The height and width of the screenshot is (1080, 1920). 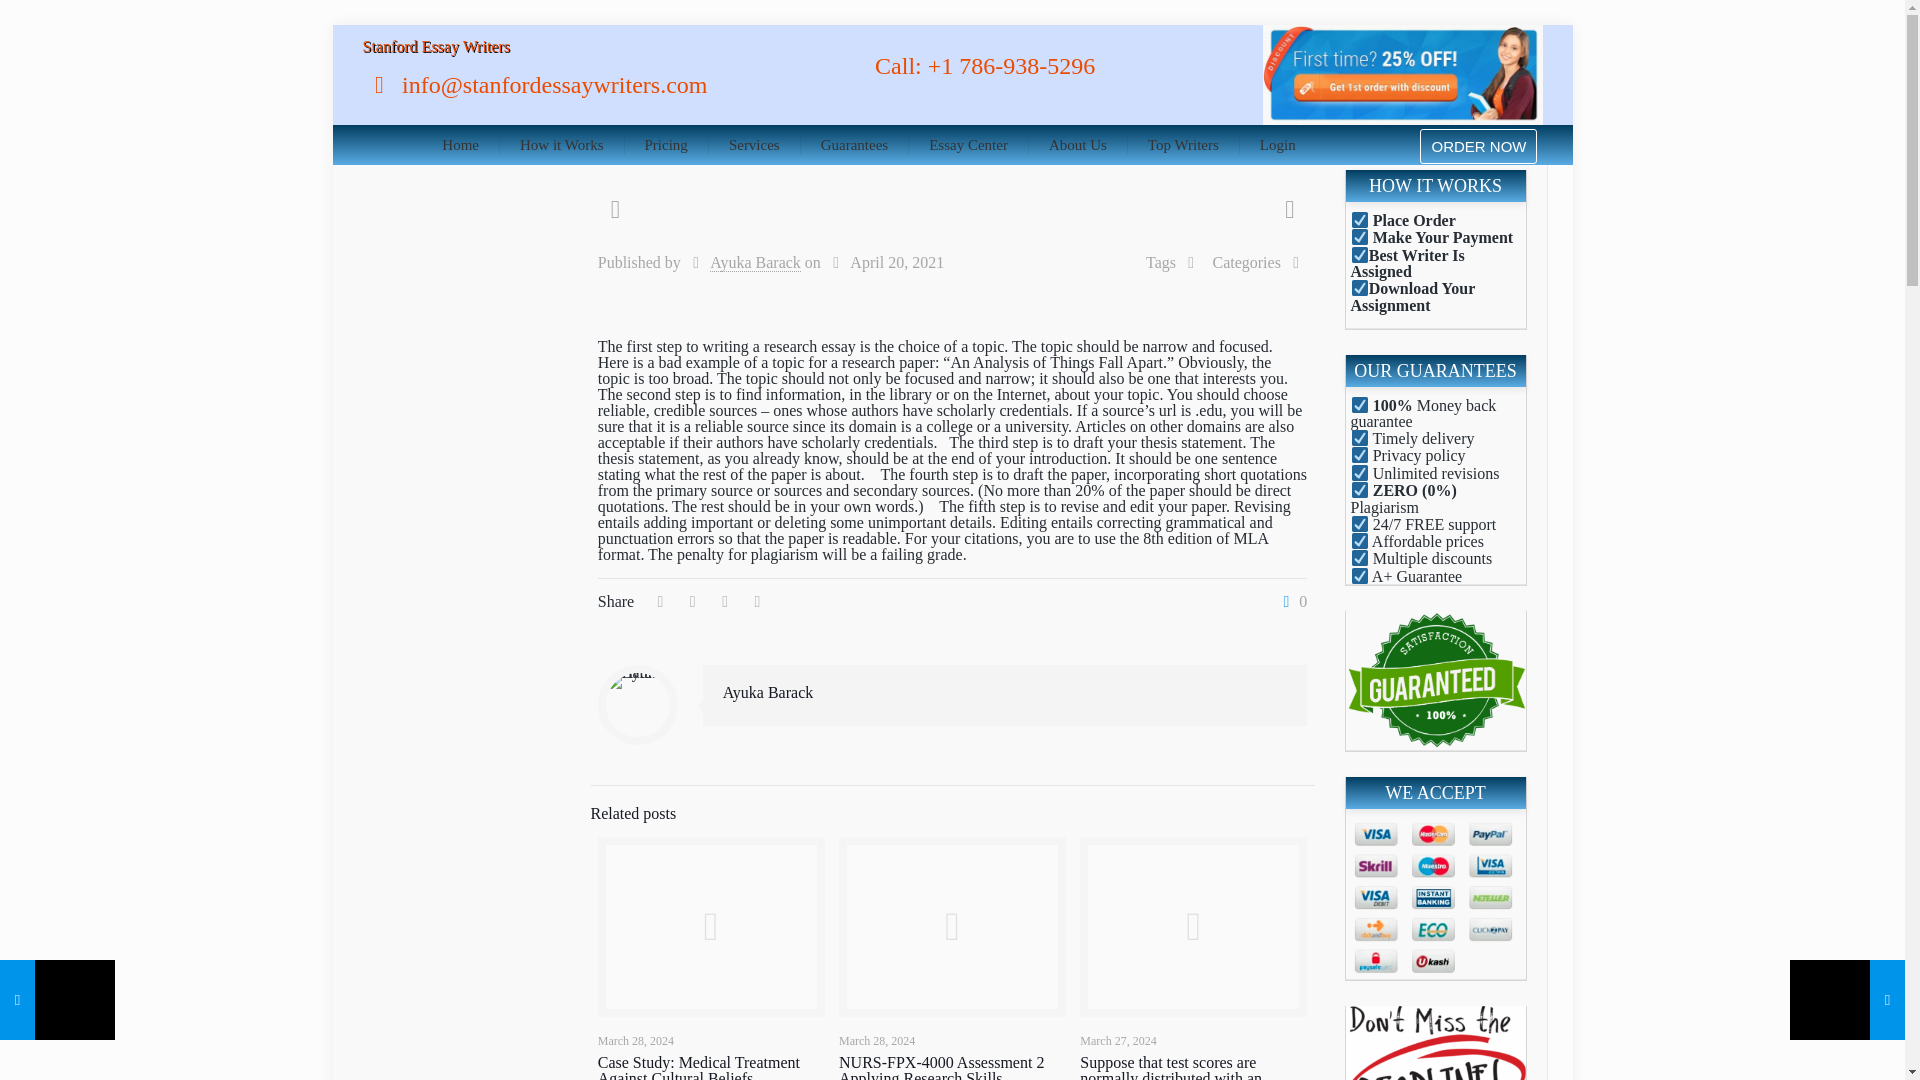 What do you see at coordinates (666, 145) in the screenshot?
I see `Pricing` at bounding box center [666, 145].